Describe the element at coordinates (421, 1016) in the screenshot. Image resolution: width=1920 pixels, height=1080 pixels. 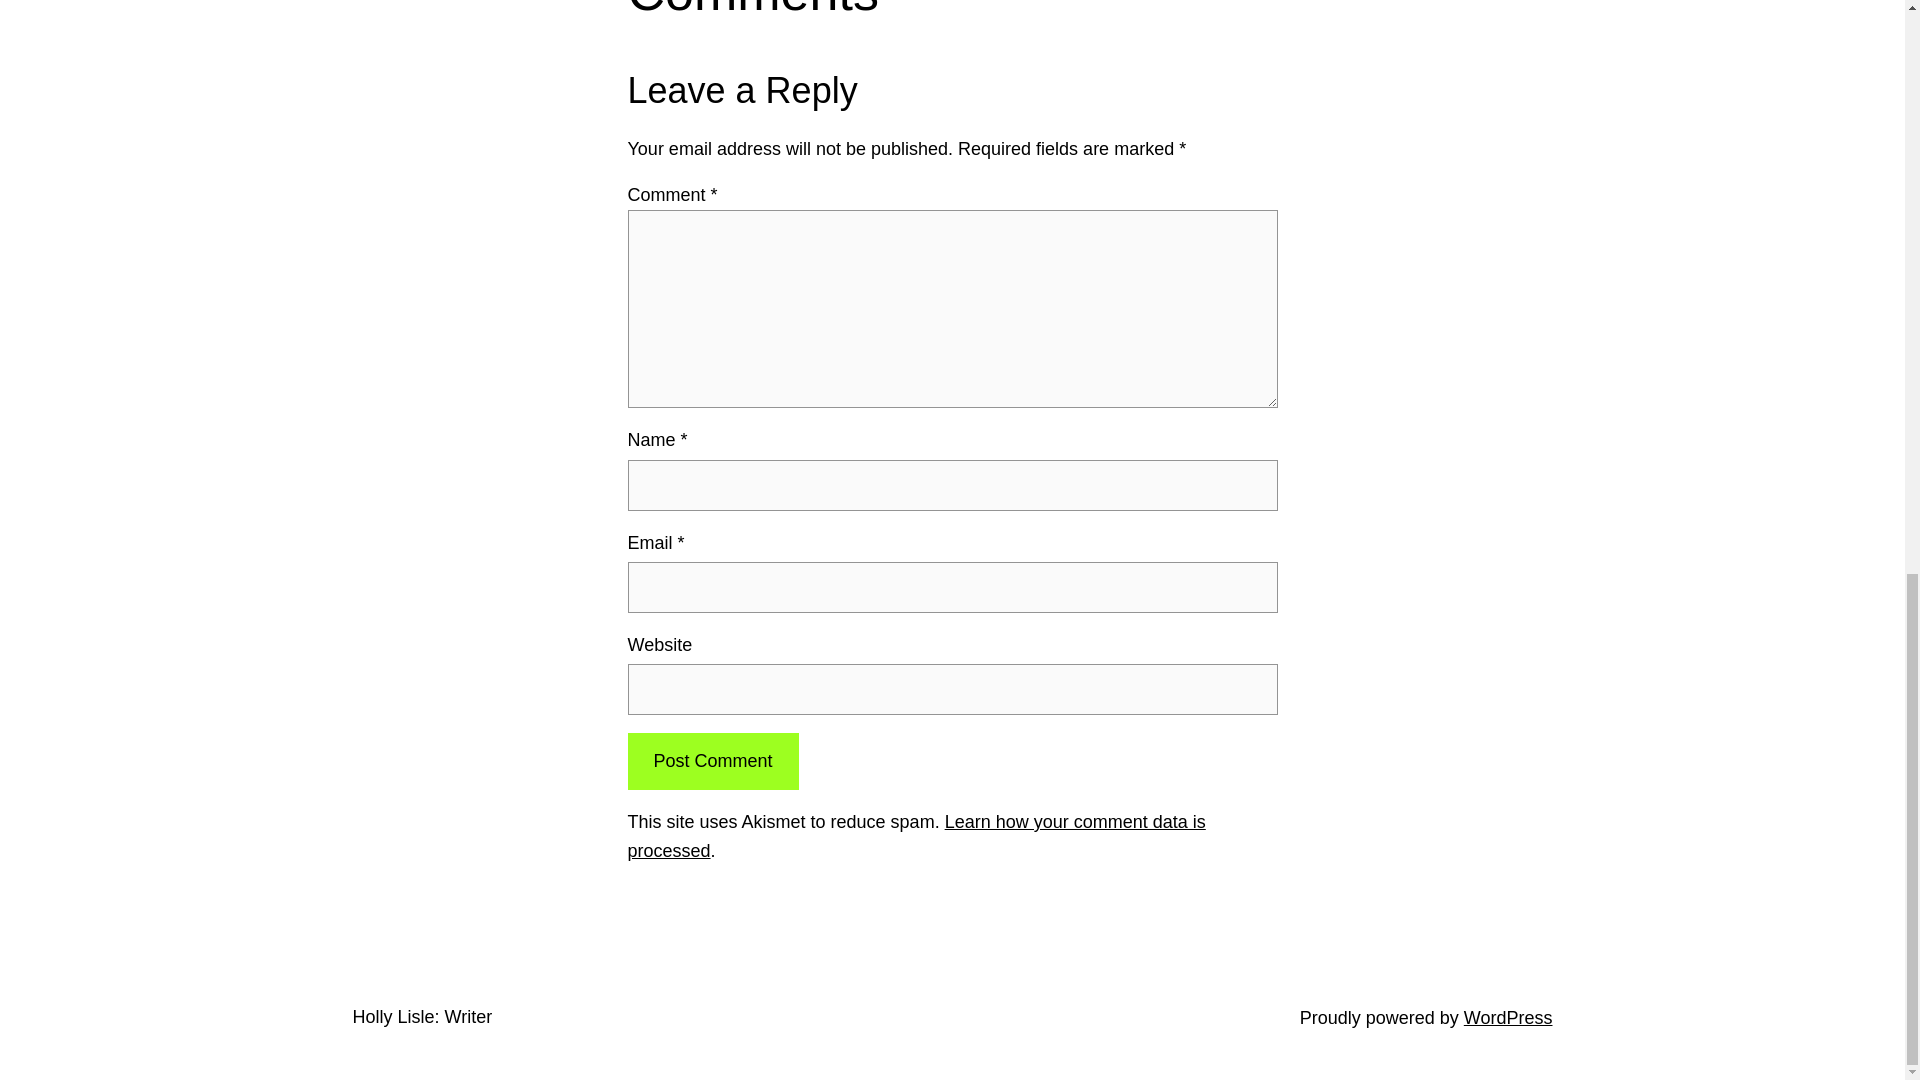
I see `Holly Lisle: Writer` at that location.